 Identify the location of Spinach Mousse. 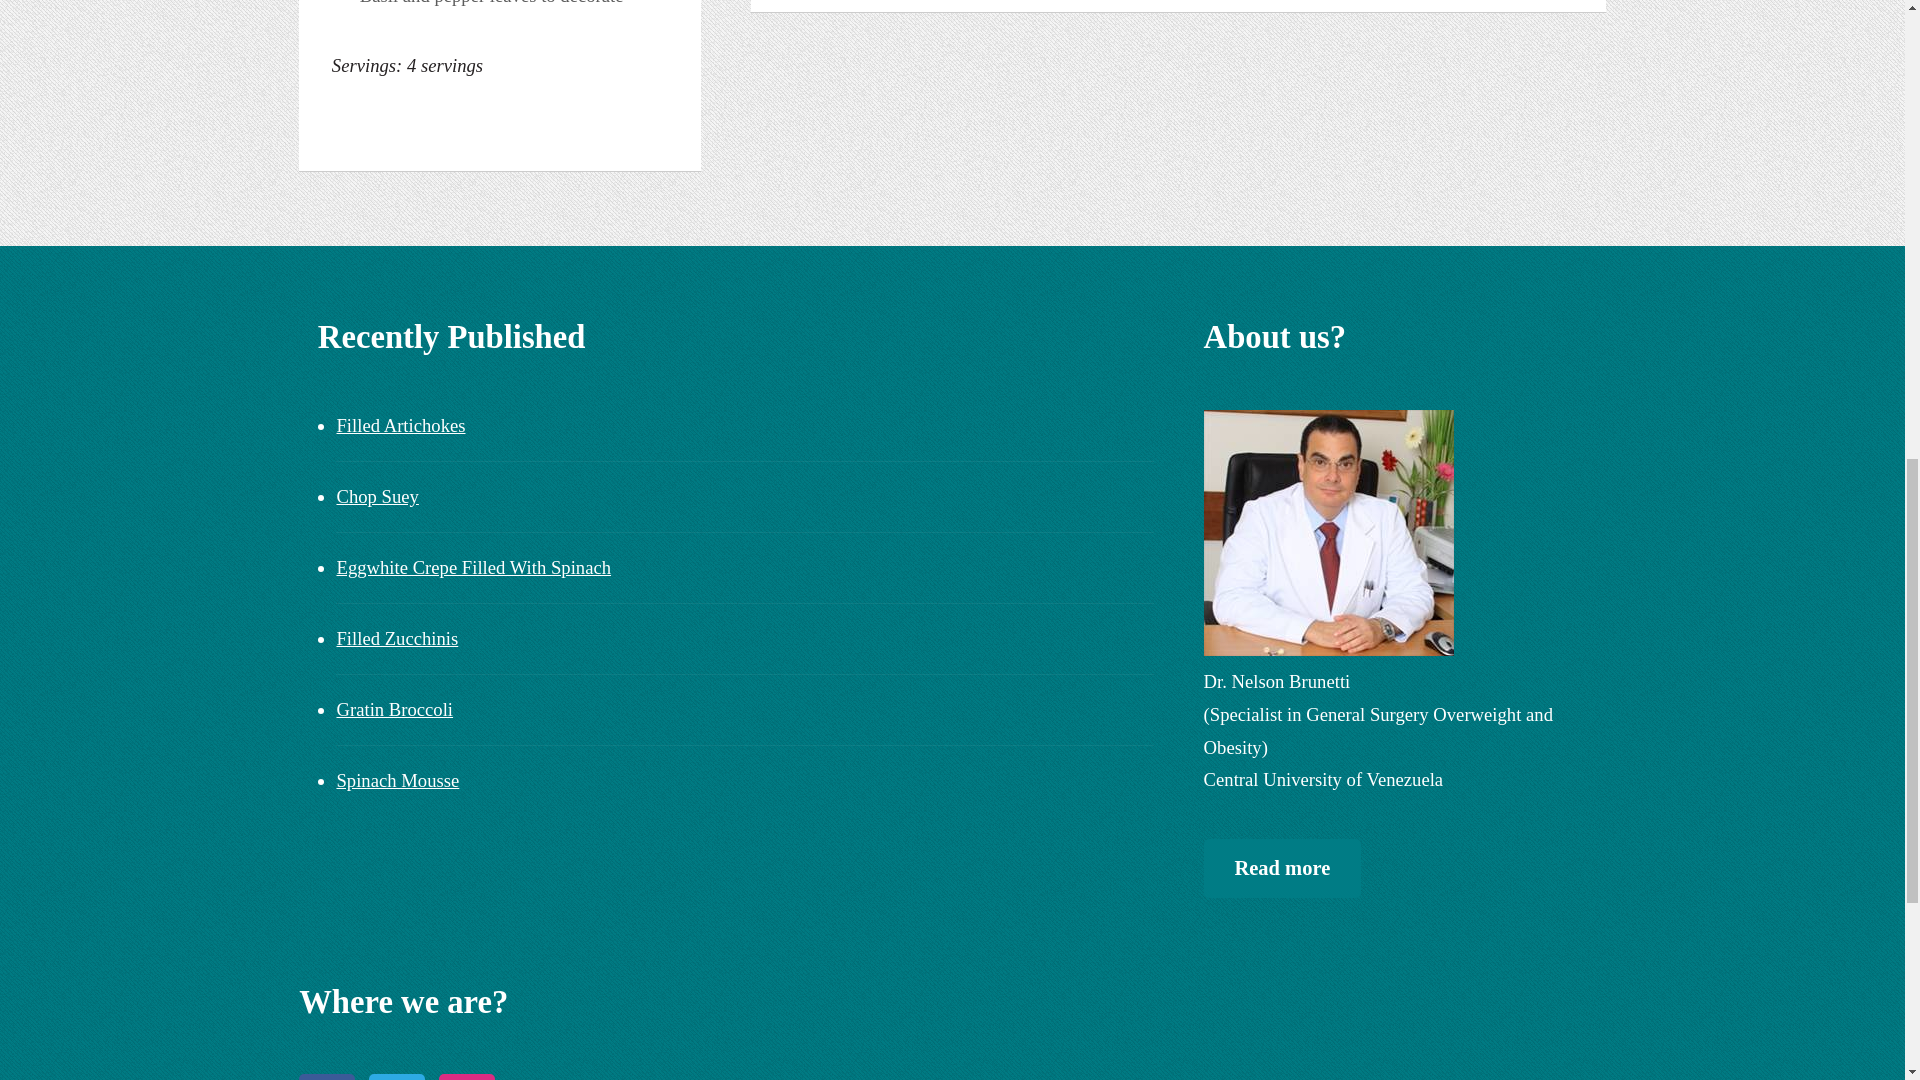
(397, 780).